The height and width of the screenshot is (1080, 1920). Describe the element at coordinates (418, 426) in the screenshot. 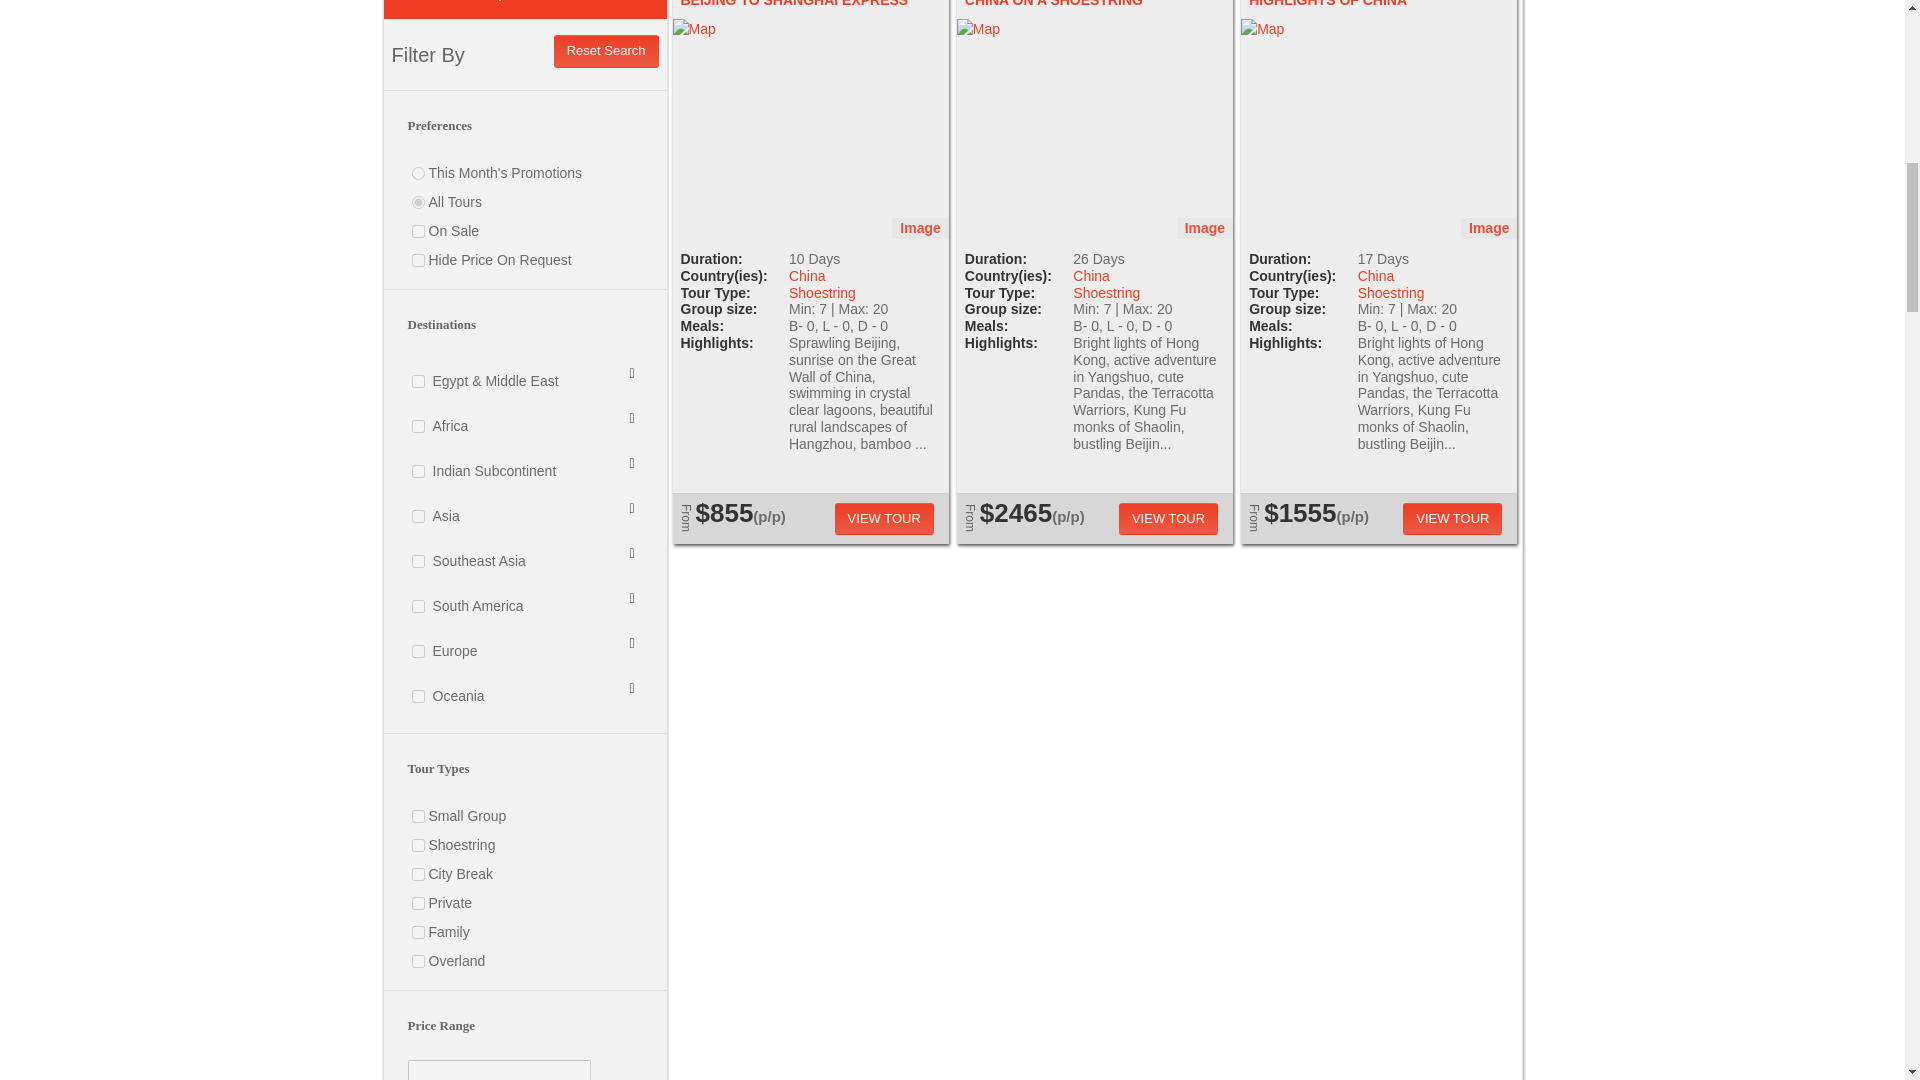

I see `on` at that location.